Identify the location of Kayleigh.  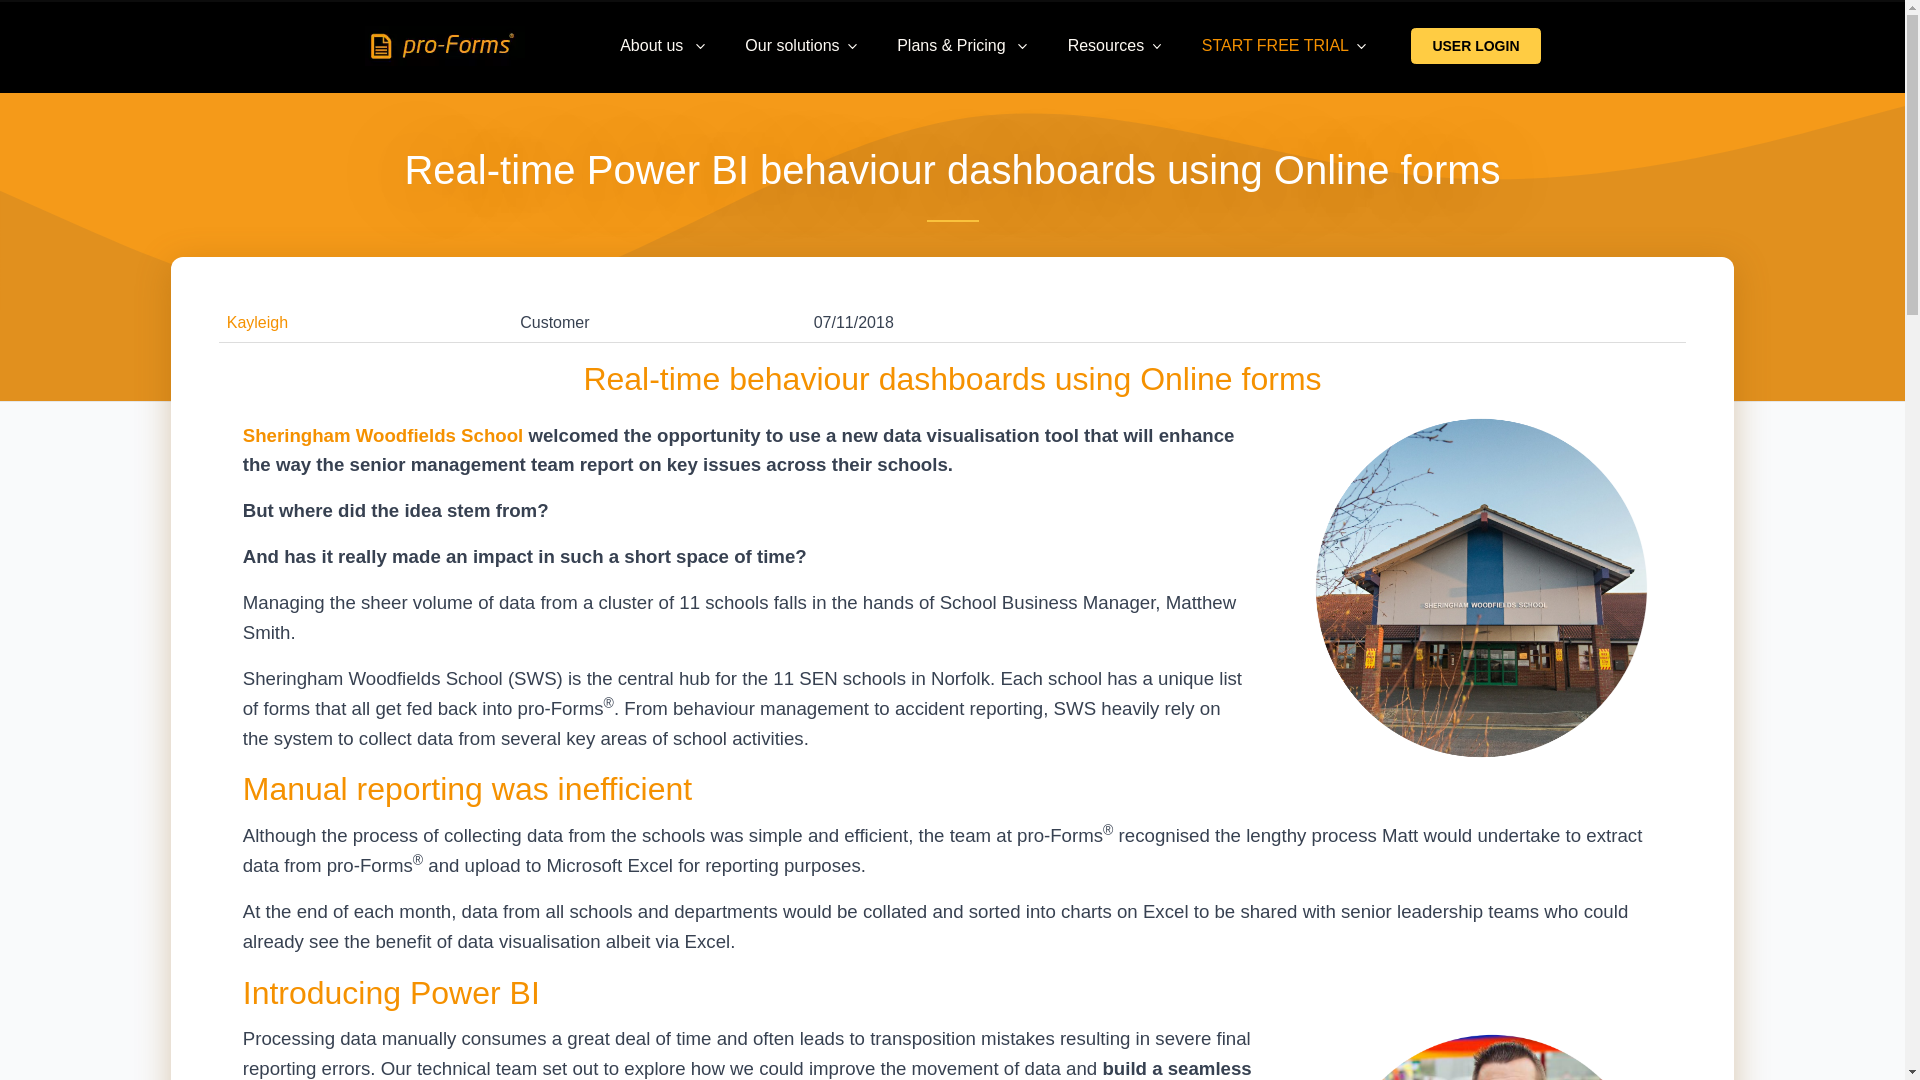
(257, 322).